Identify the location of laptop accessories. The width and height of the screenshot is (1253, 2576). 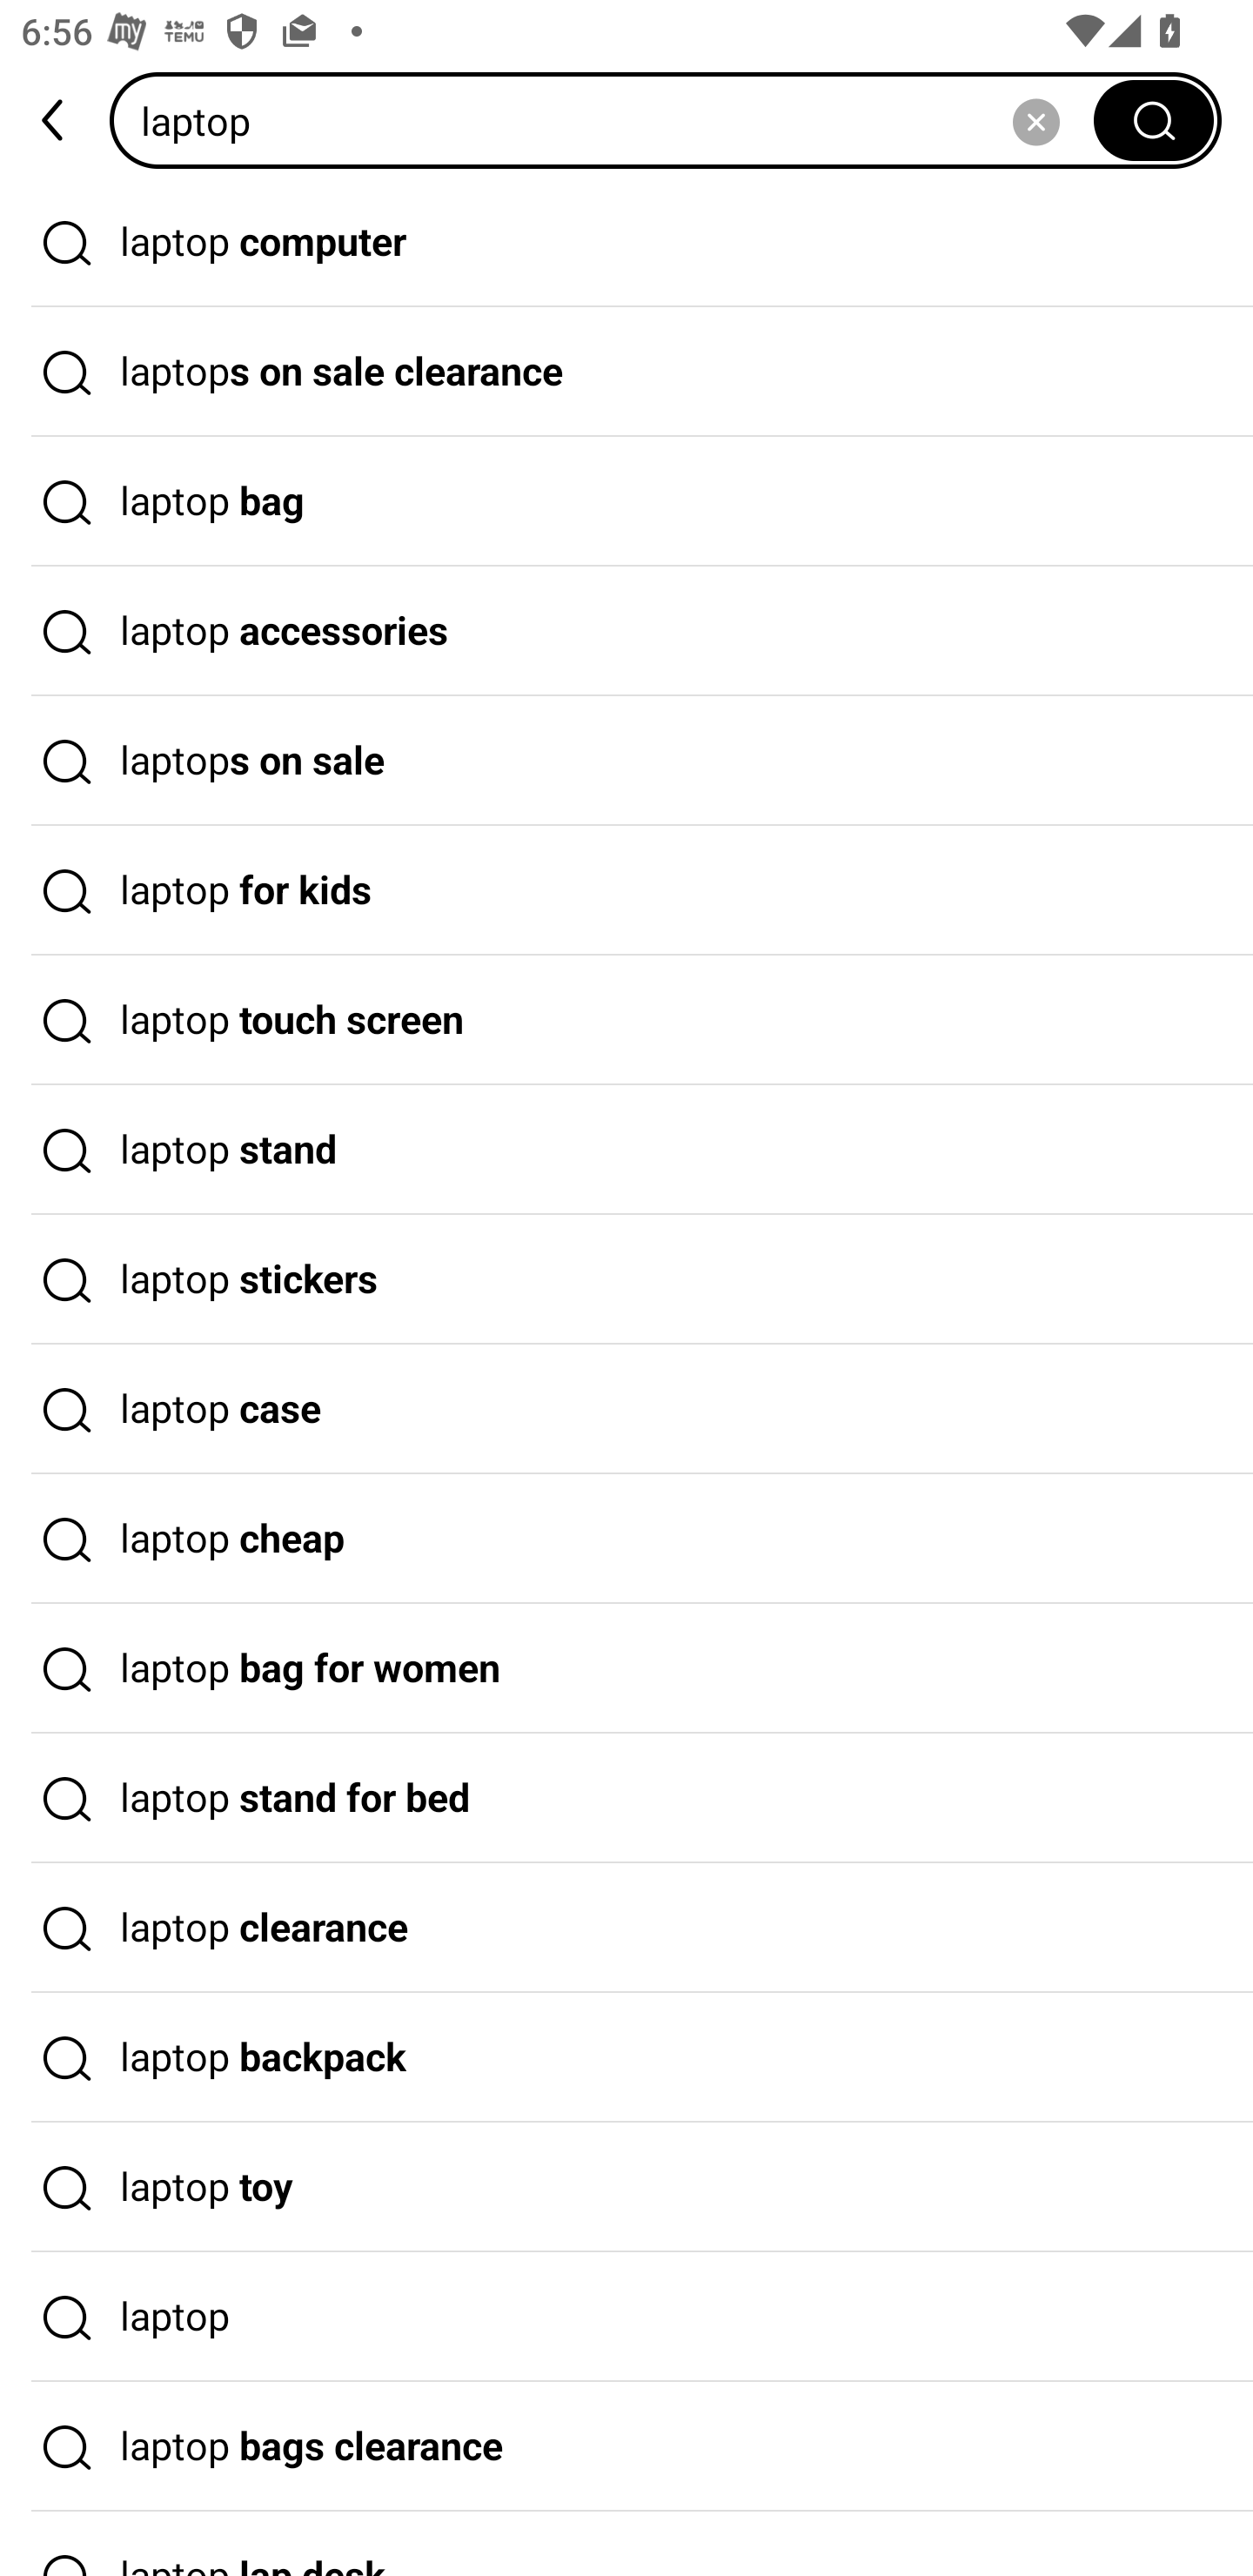
(626, 631).